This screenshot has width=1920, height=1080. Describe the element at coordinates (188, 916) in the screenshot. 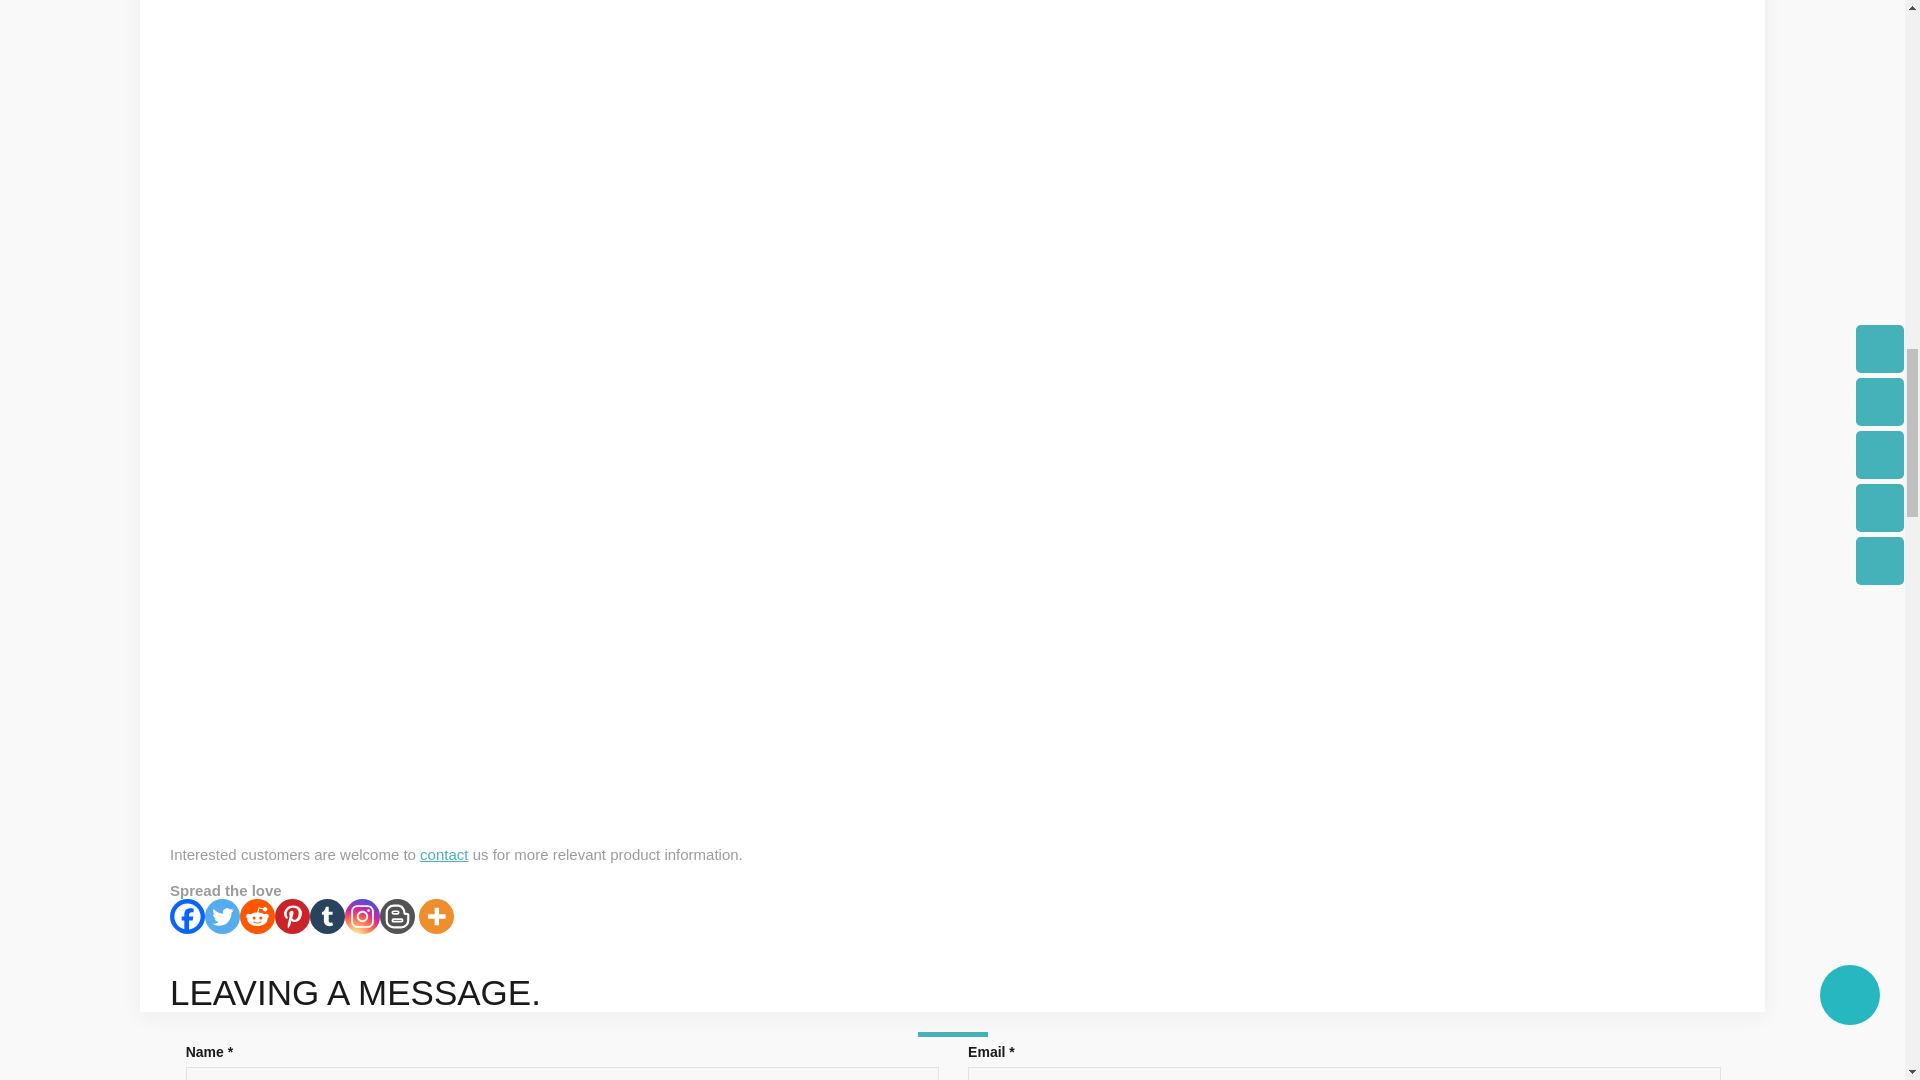

I see `Facebook` at that location.